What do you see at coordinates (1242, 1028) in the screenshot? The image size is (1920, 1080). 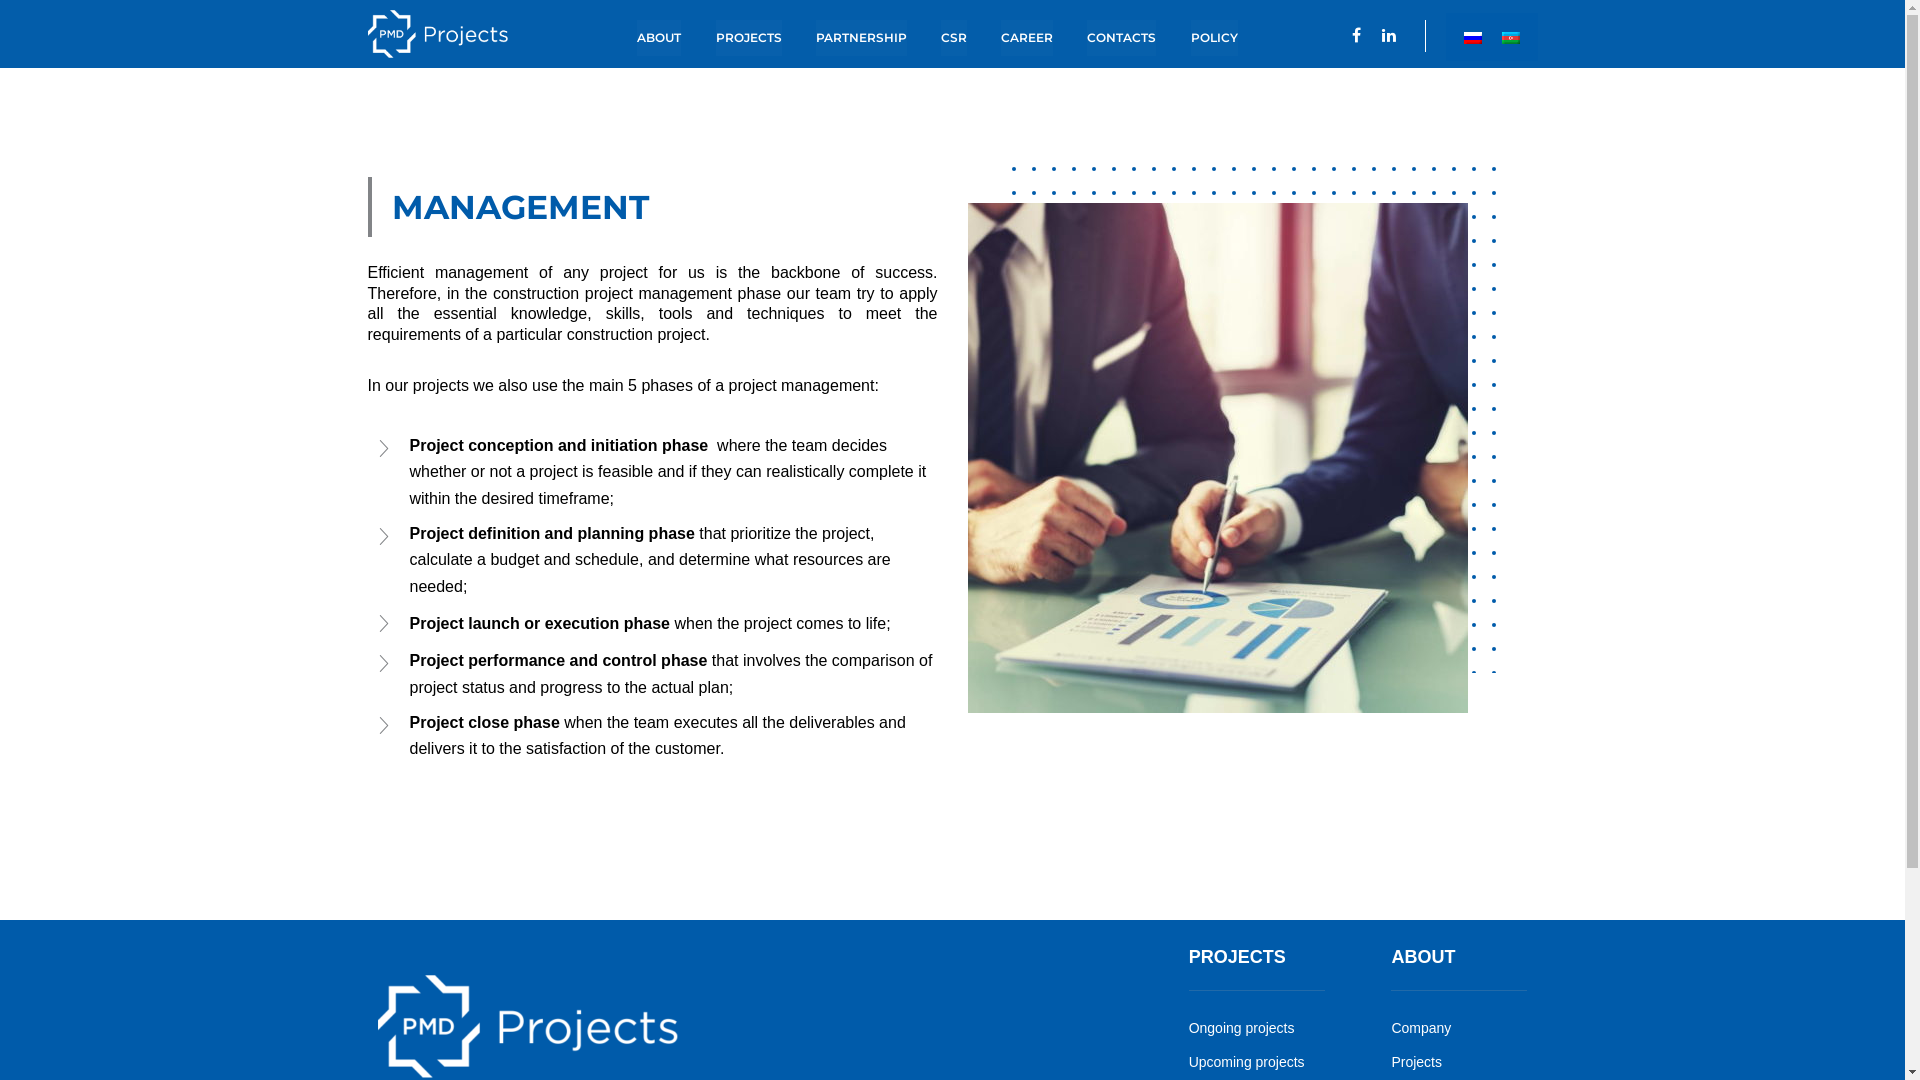 I see `Ongoing projects` at bounding box center [1242, 1028].